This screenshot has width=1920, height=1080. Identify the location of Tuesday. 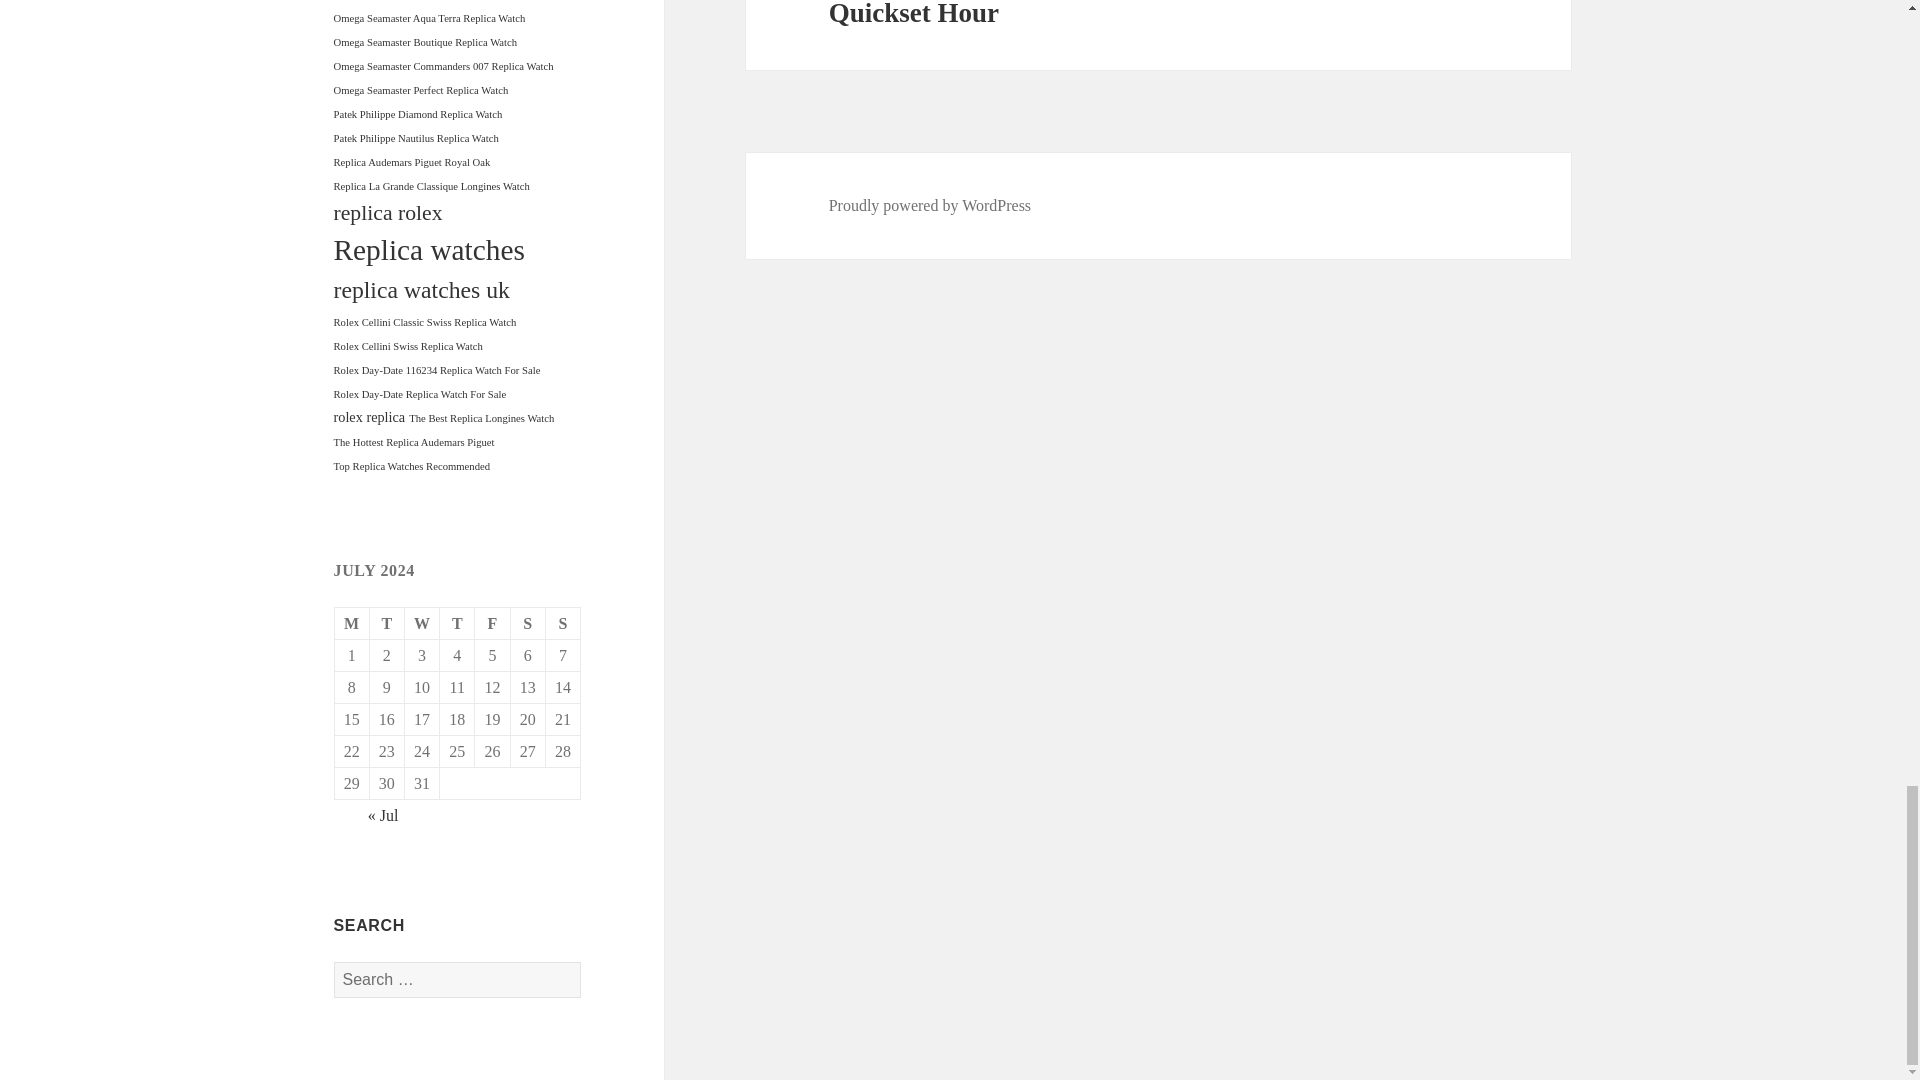
(388, 624).